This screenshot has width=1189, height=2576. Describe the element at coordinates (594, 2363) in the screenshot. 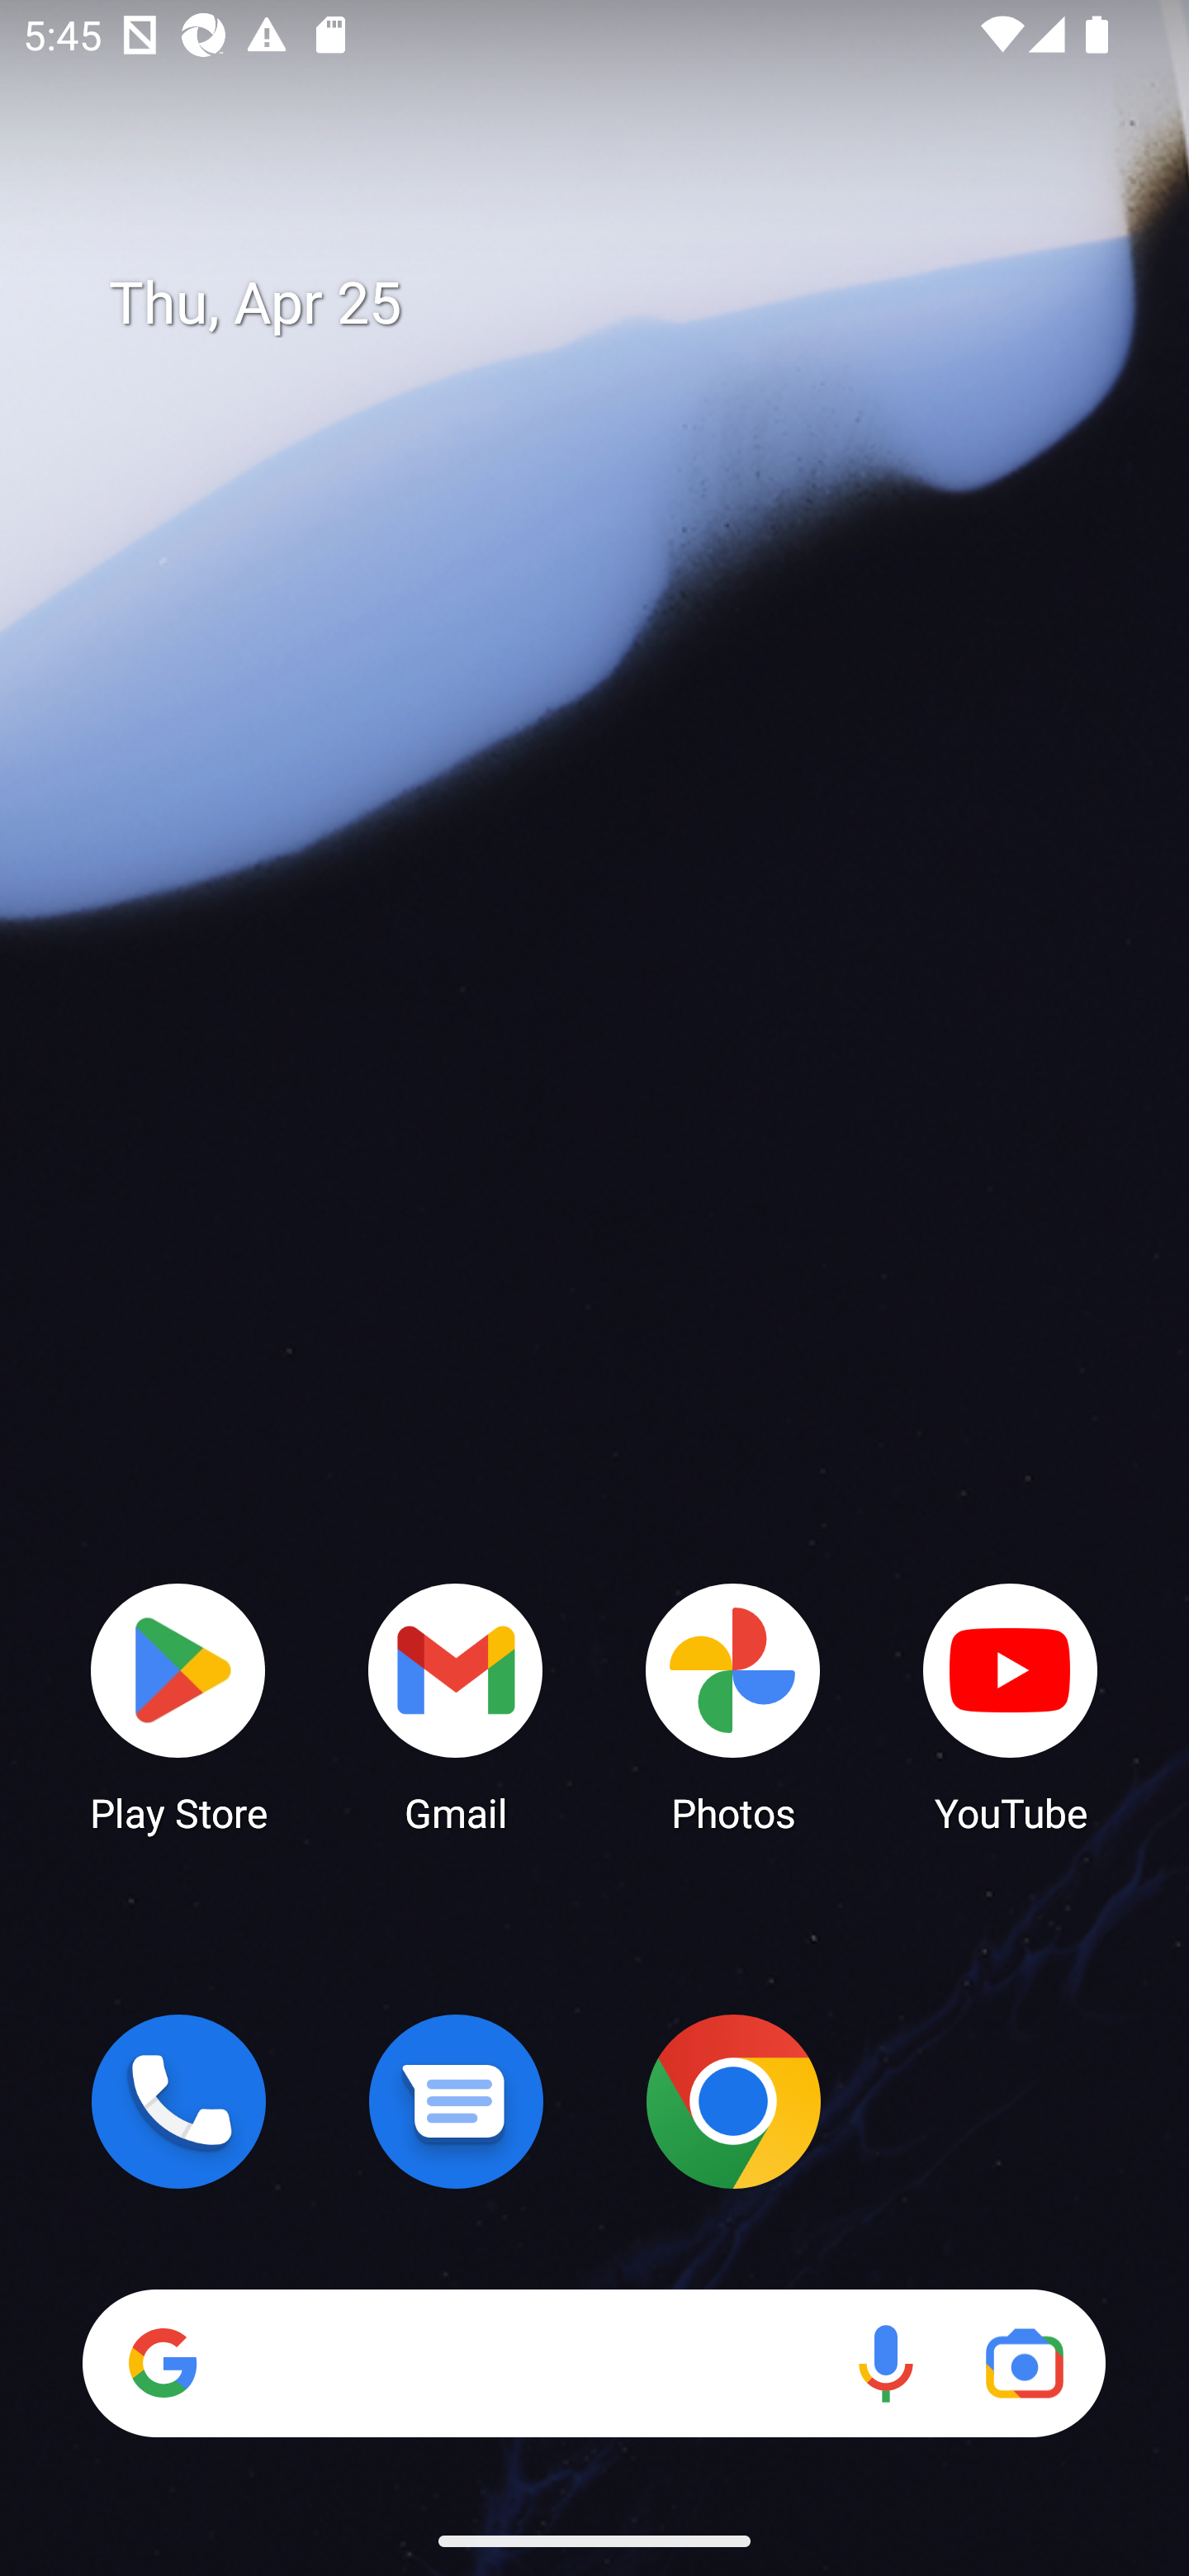

I see `Search Voice search Google Lens` at that location.